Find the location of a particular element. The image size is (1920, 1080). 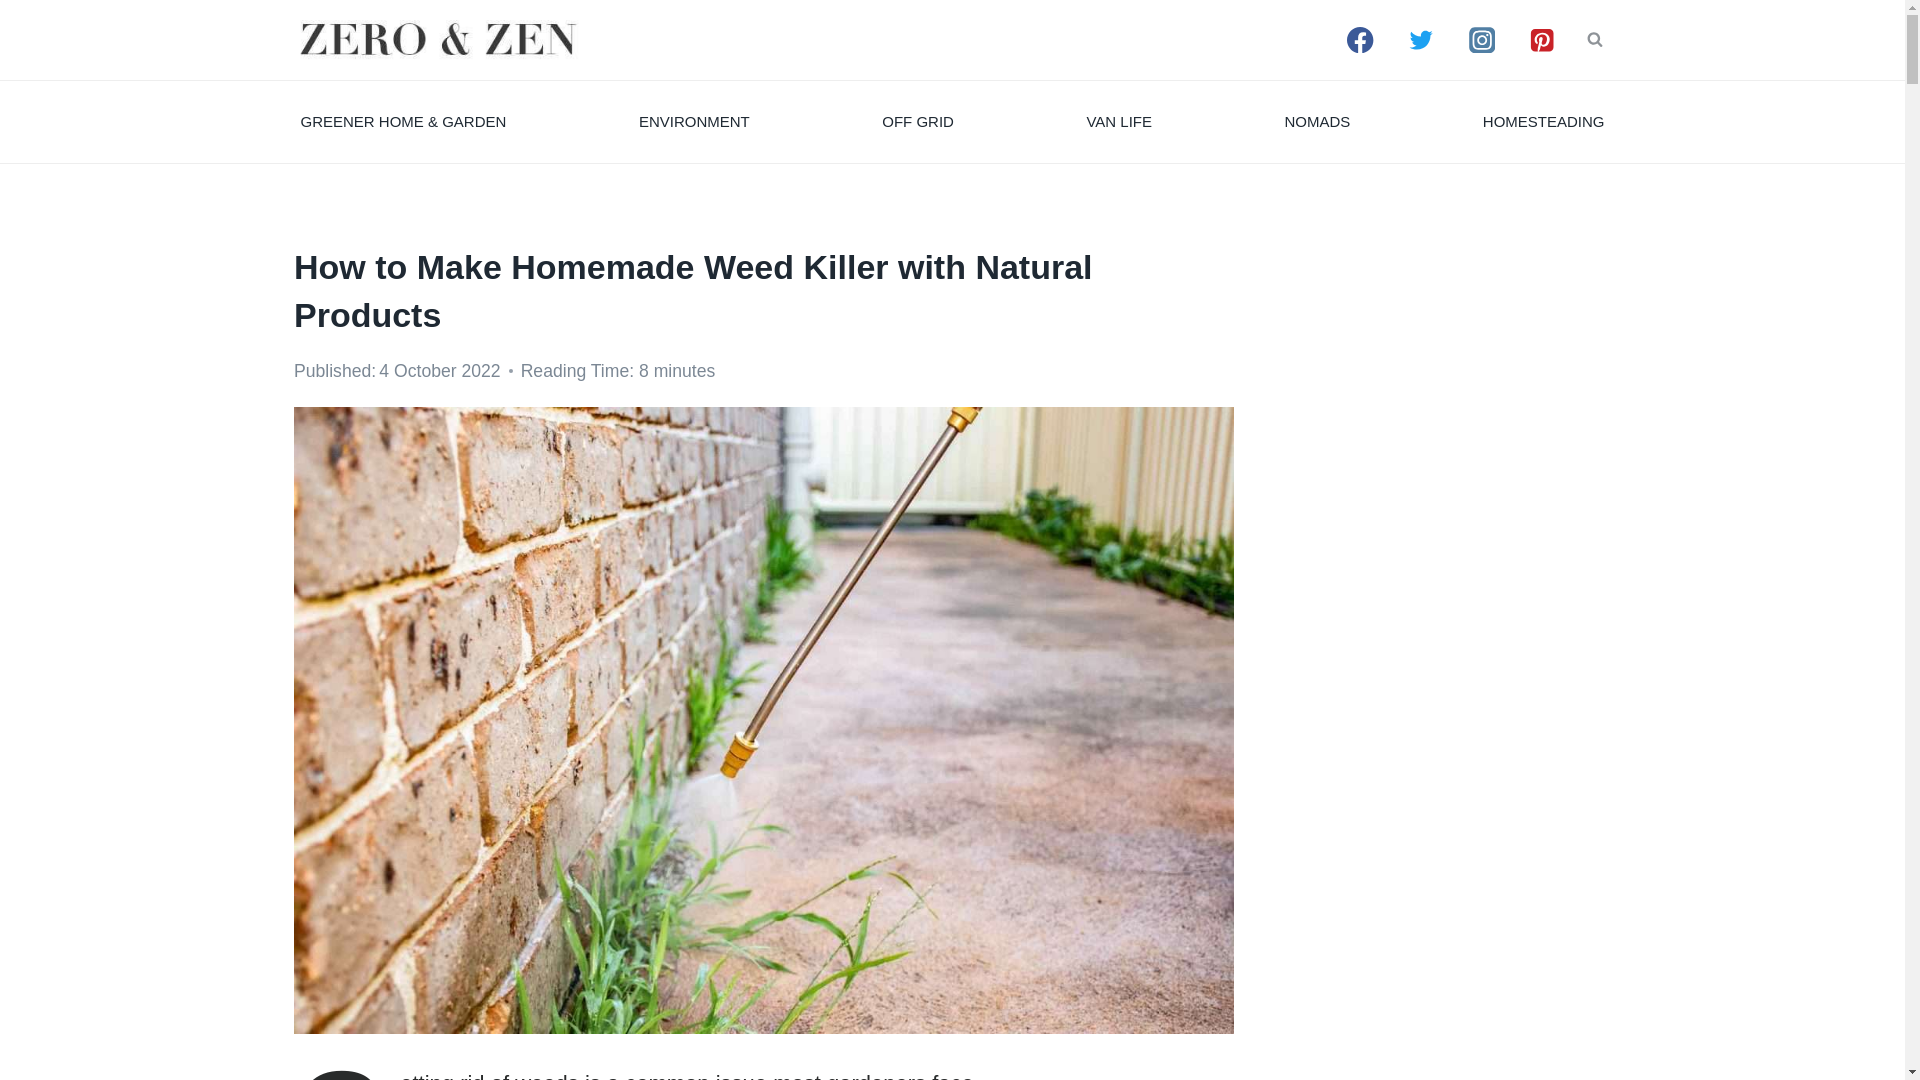

ENVIRONMENT is located at coordinates (694, 122).